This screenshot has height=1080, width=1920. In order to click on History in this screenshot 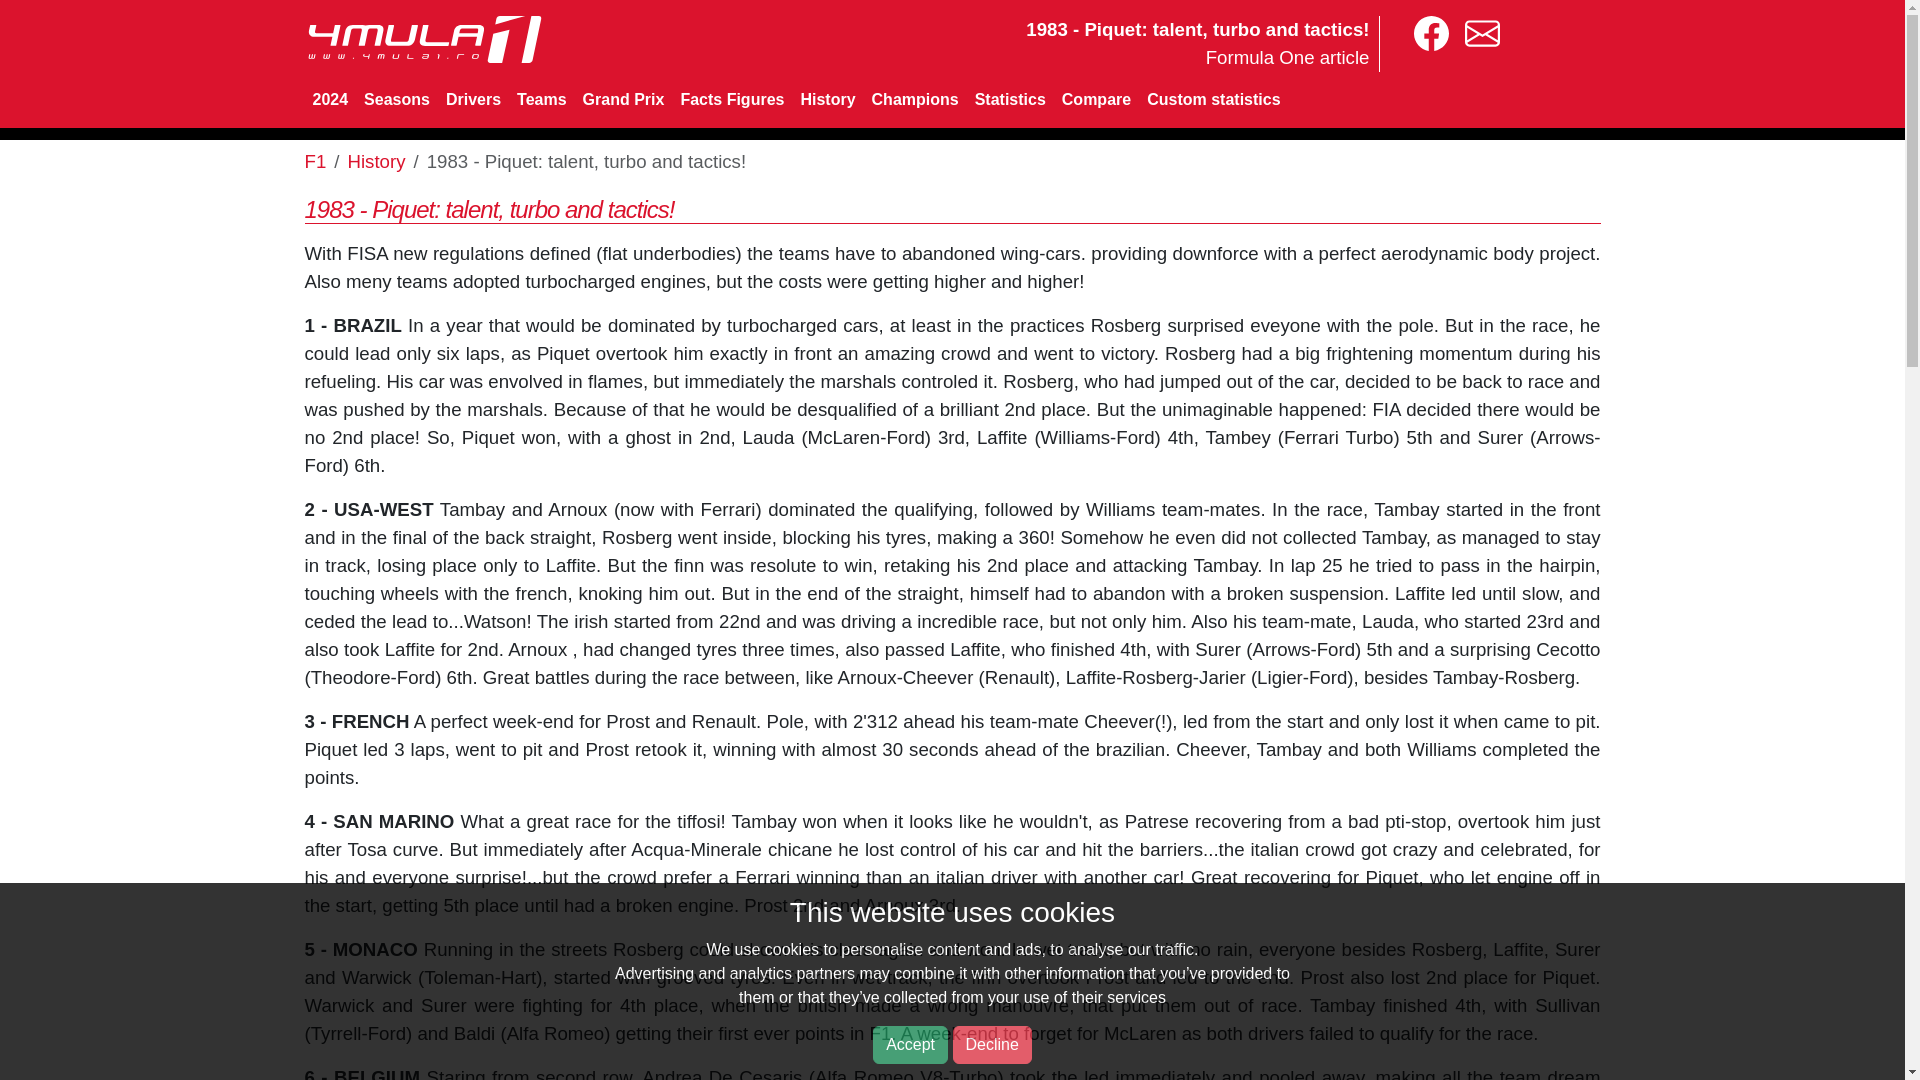, I will do `click(826, 99)`.